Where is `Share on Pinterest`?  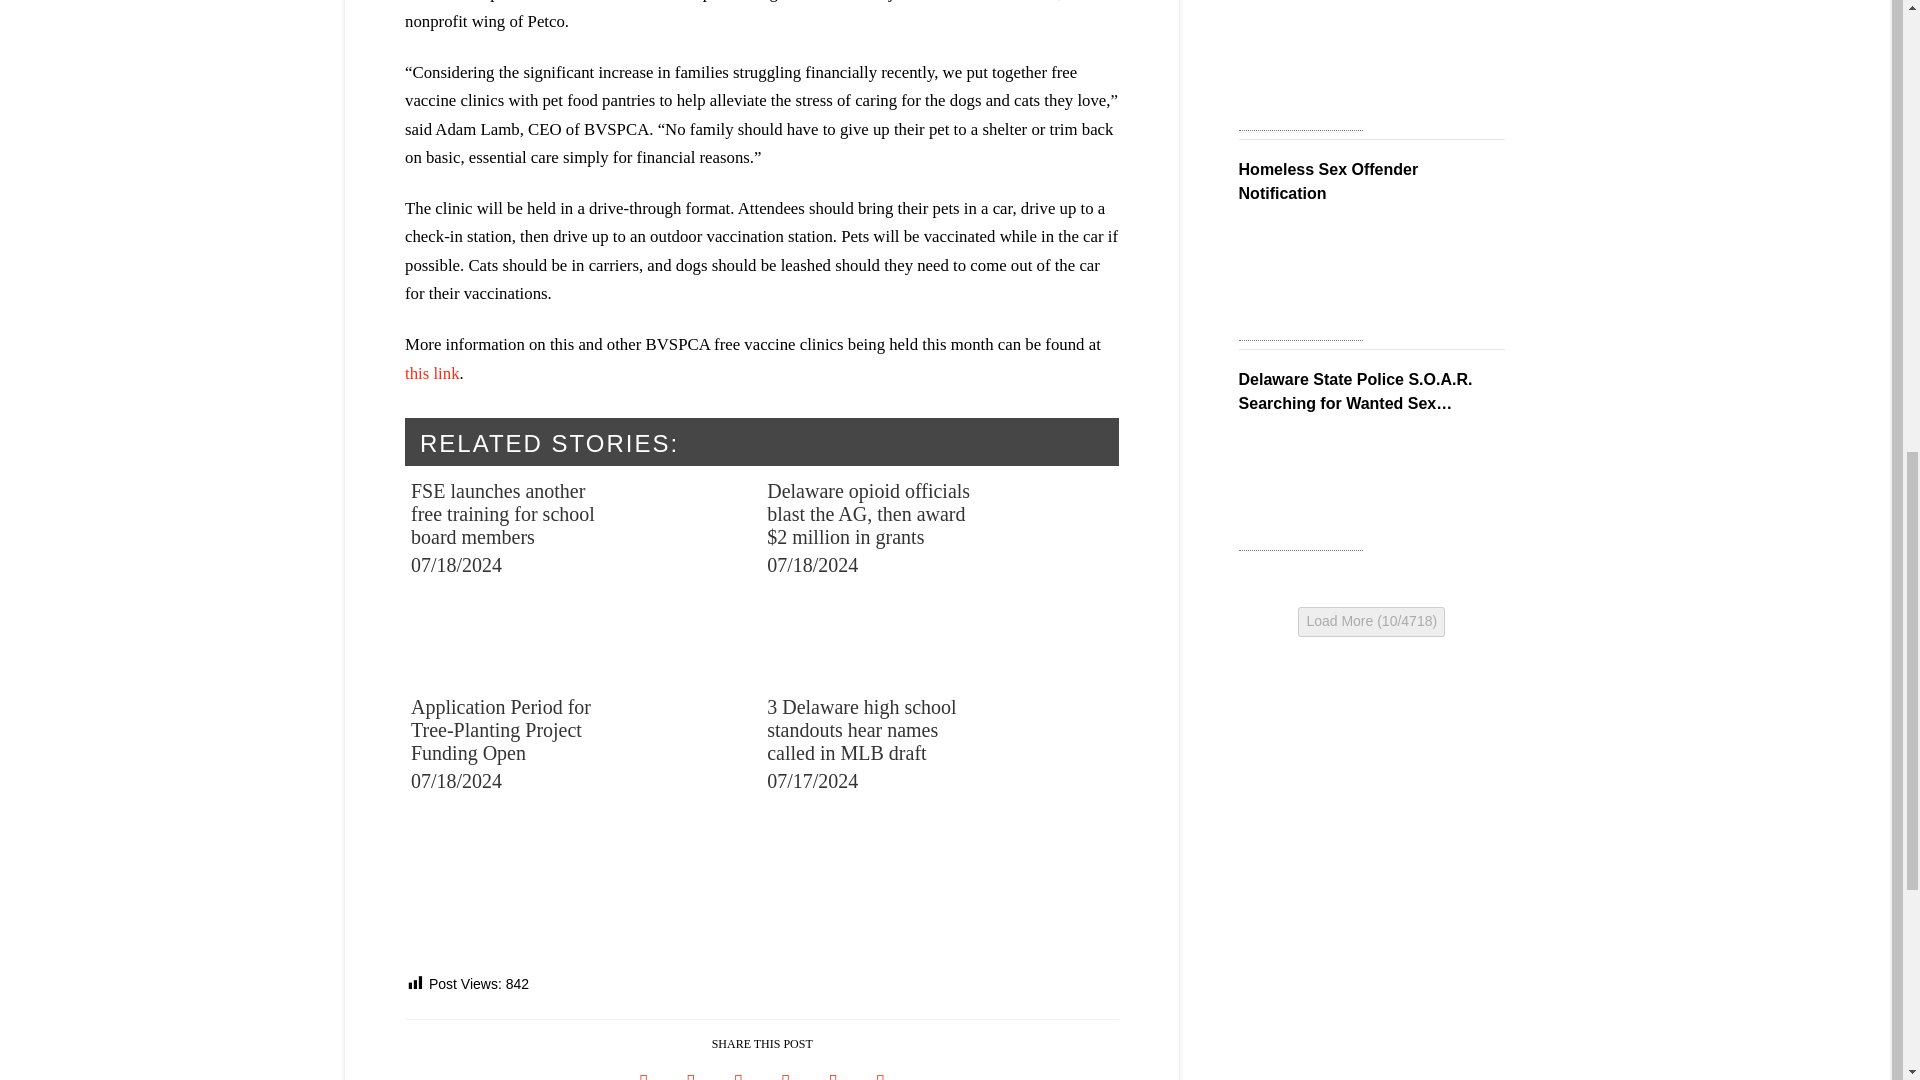 Share on Pinterest is located at coordinates (785, 1070).